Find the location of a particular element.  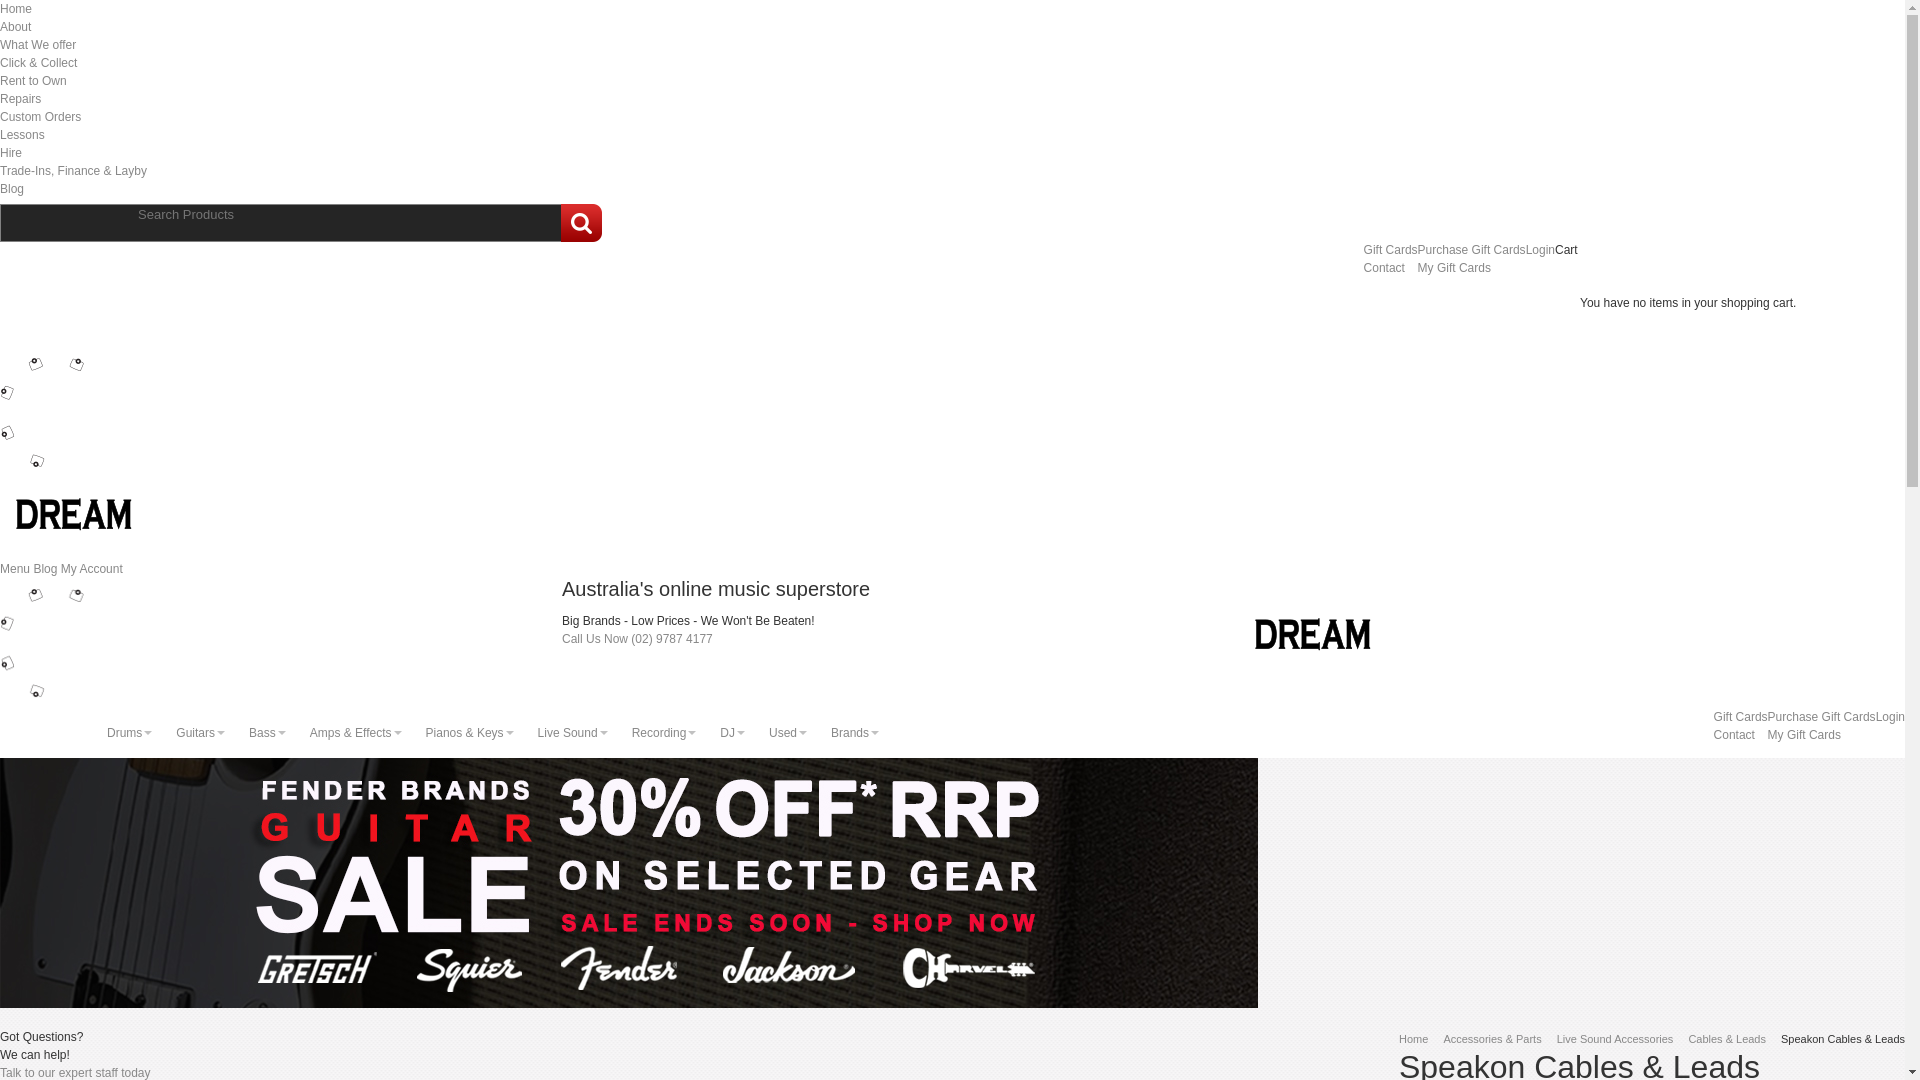

Menu is located at coordinates (16, 569).